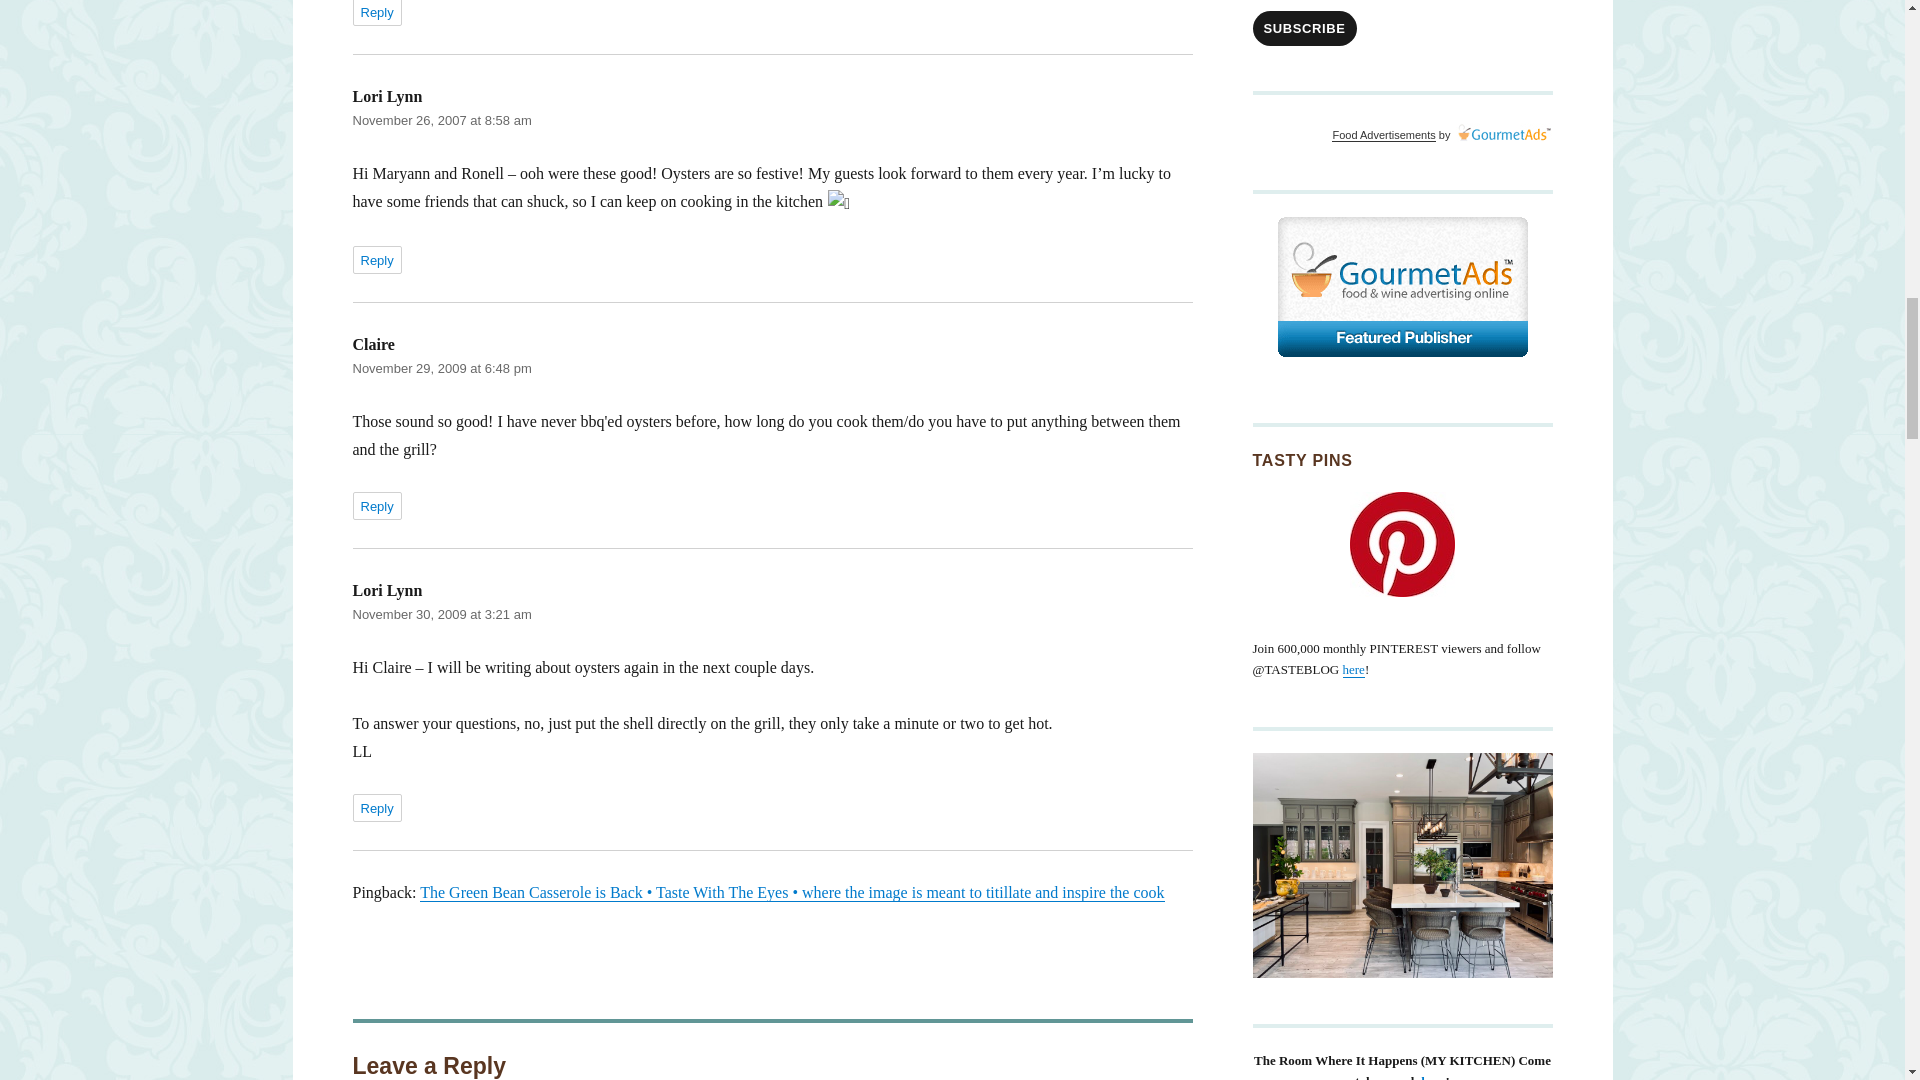 This screenshot has height=1080, width=1920. What do you see at coordinates (376, 807) in the screenshot?
I see `Reply` at bounding box center [376, 807].